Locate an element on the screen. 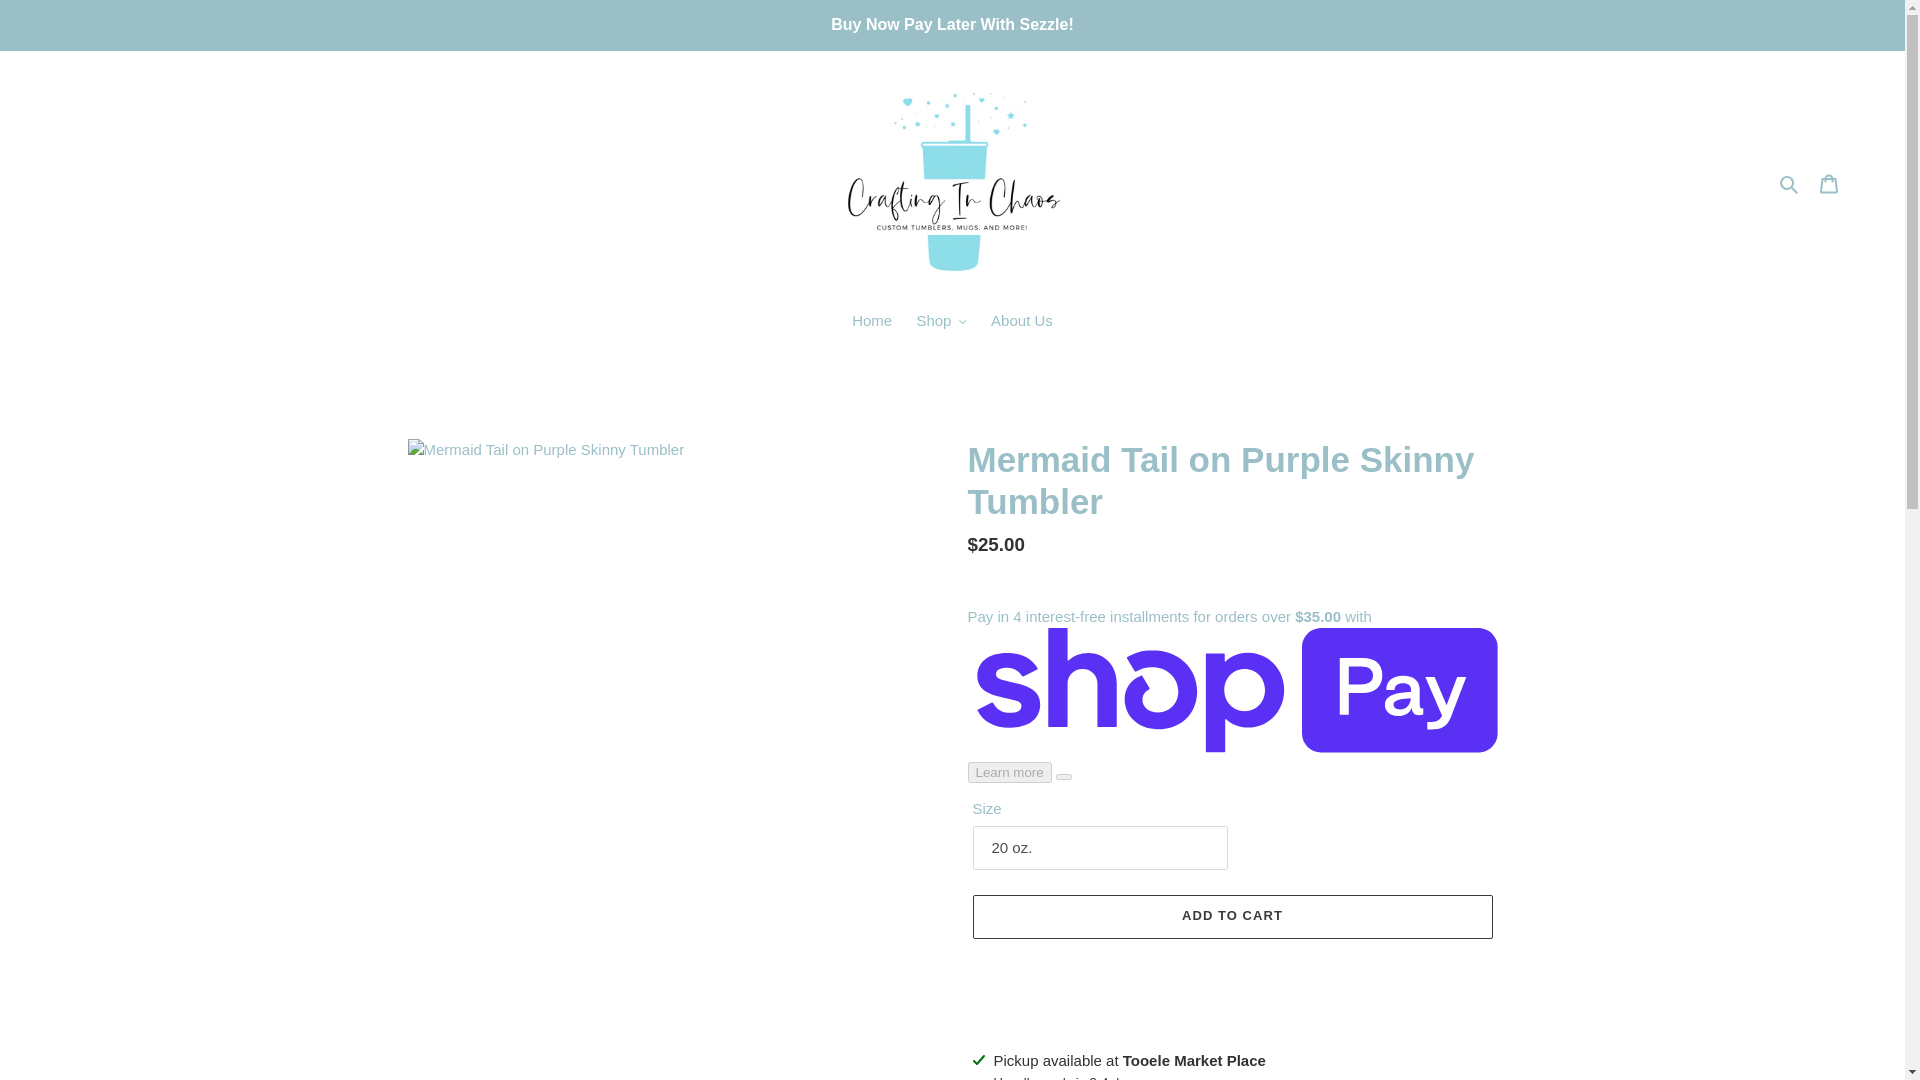 The height and width of the screenshot is (1080, 1920). Cart is located at coordinates (1829, 184).